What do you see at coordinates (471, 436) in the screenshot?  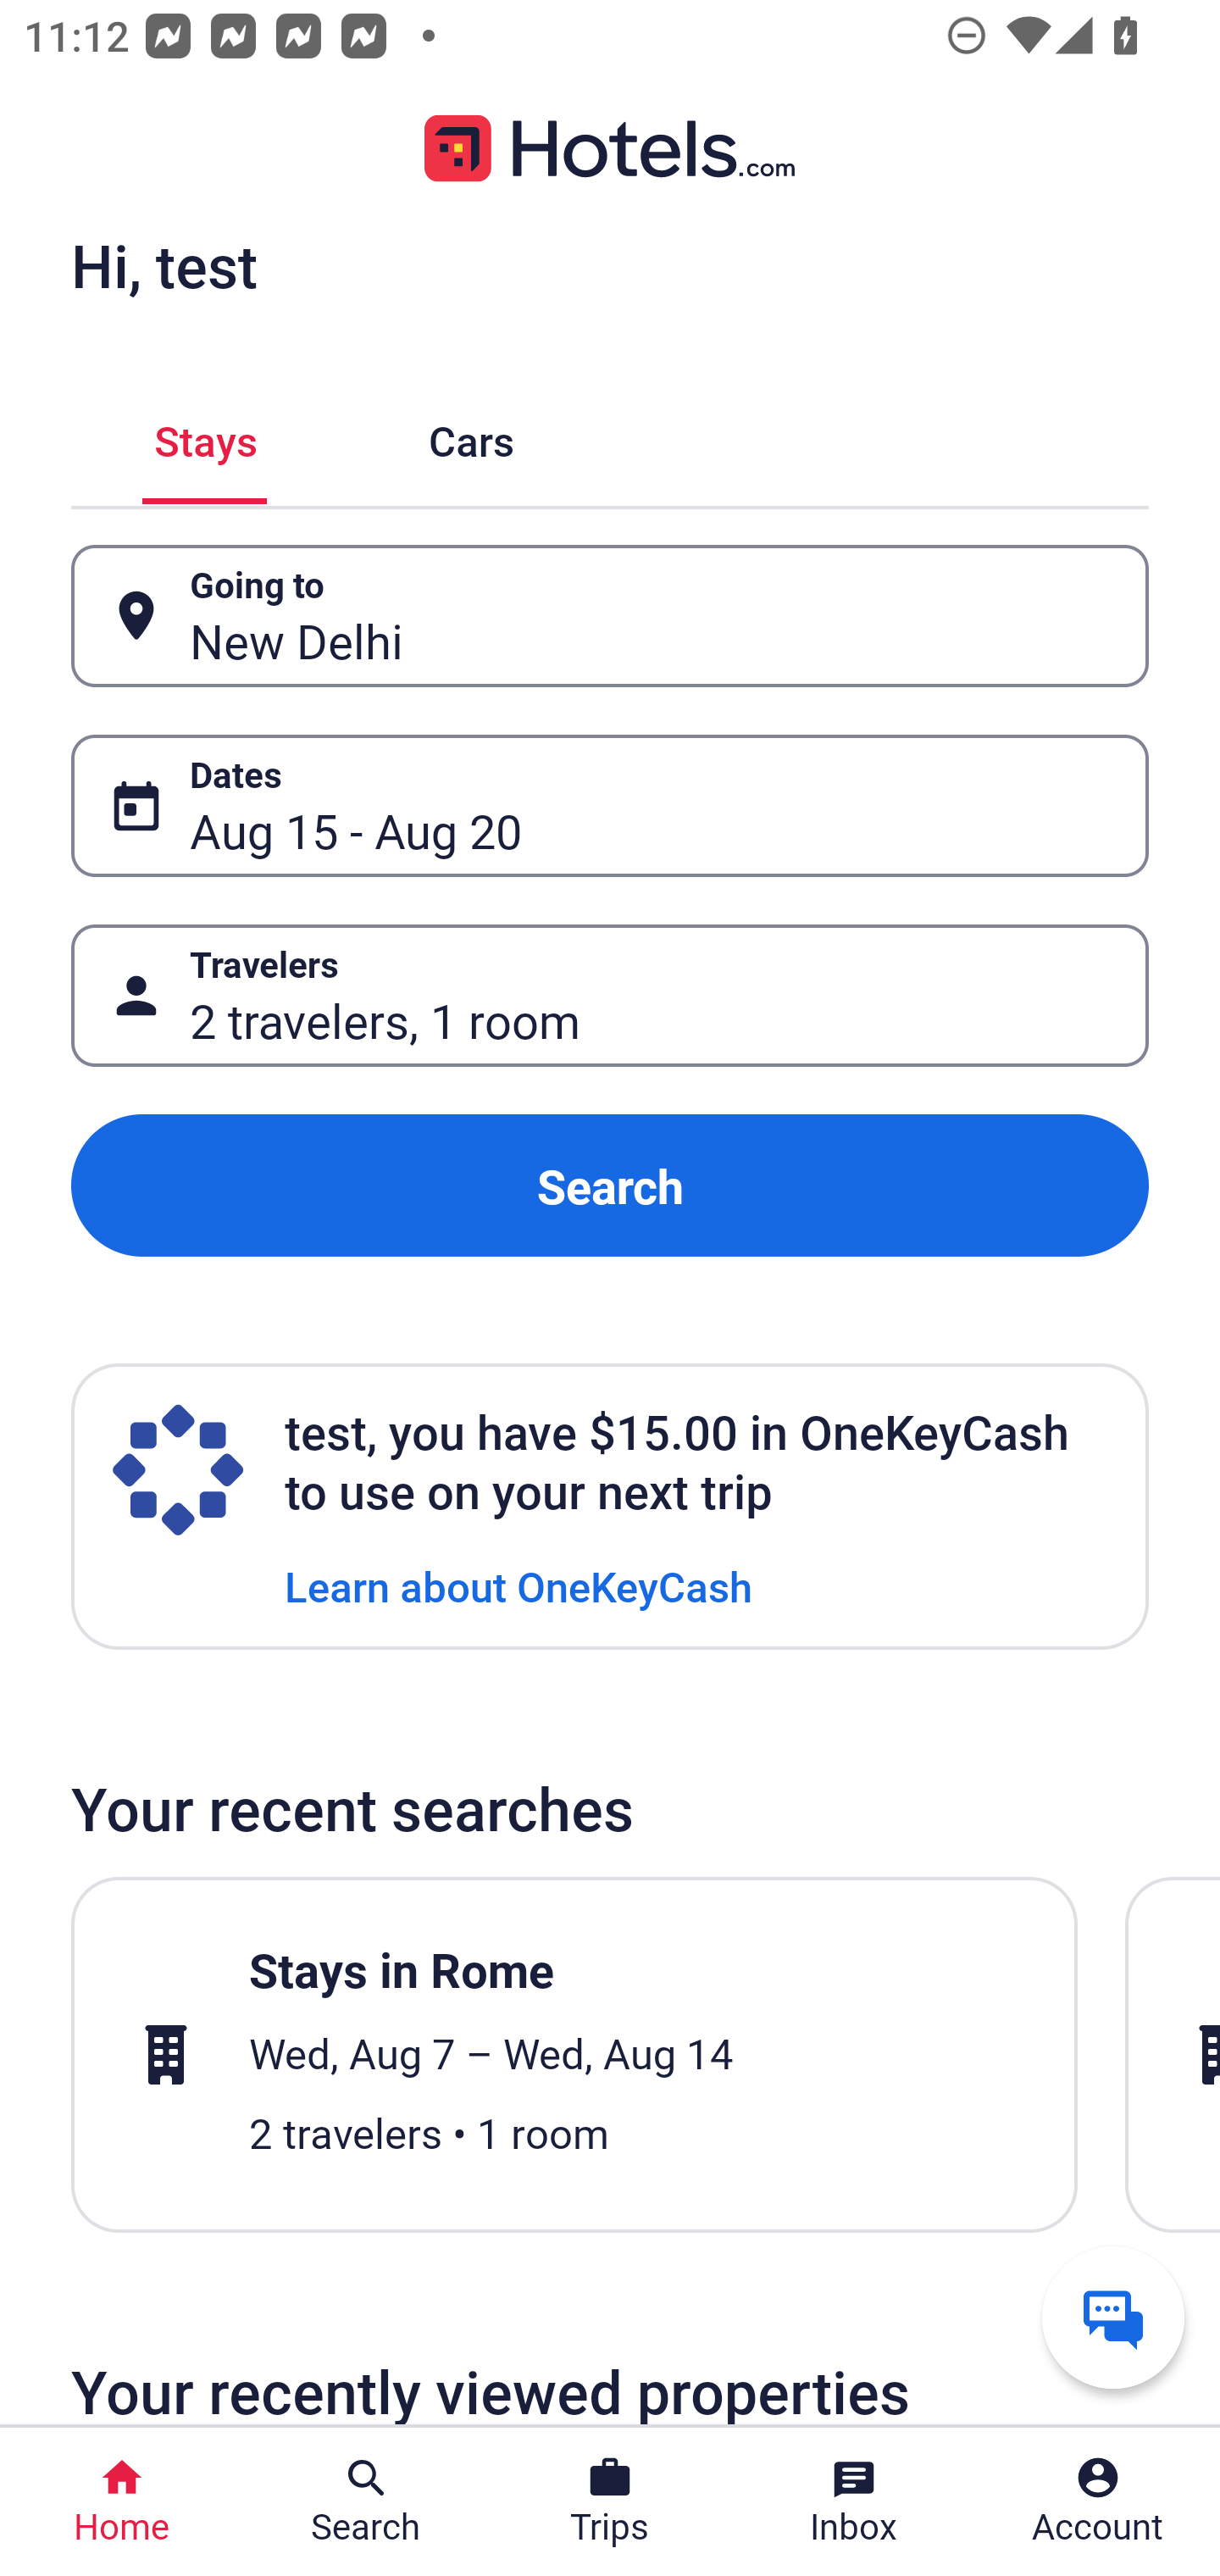 I see `Cars` at bounding box center [471, 436].